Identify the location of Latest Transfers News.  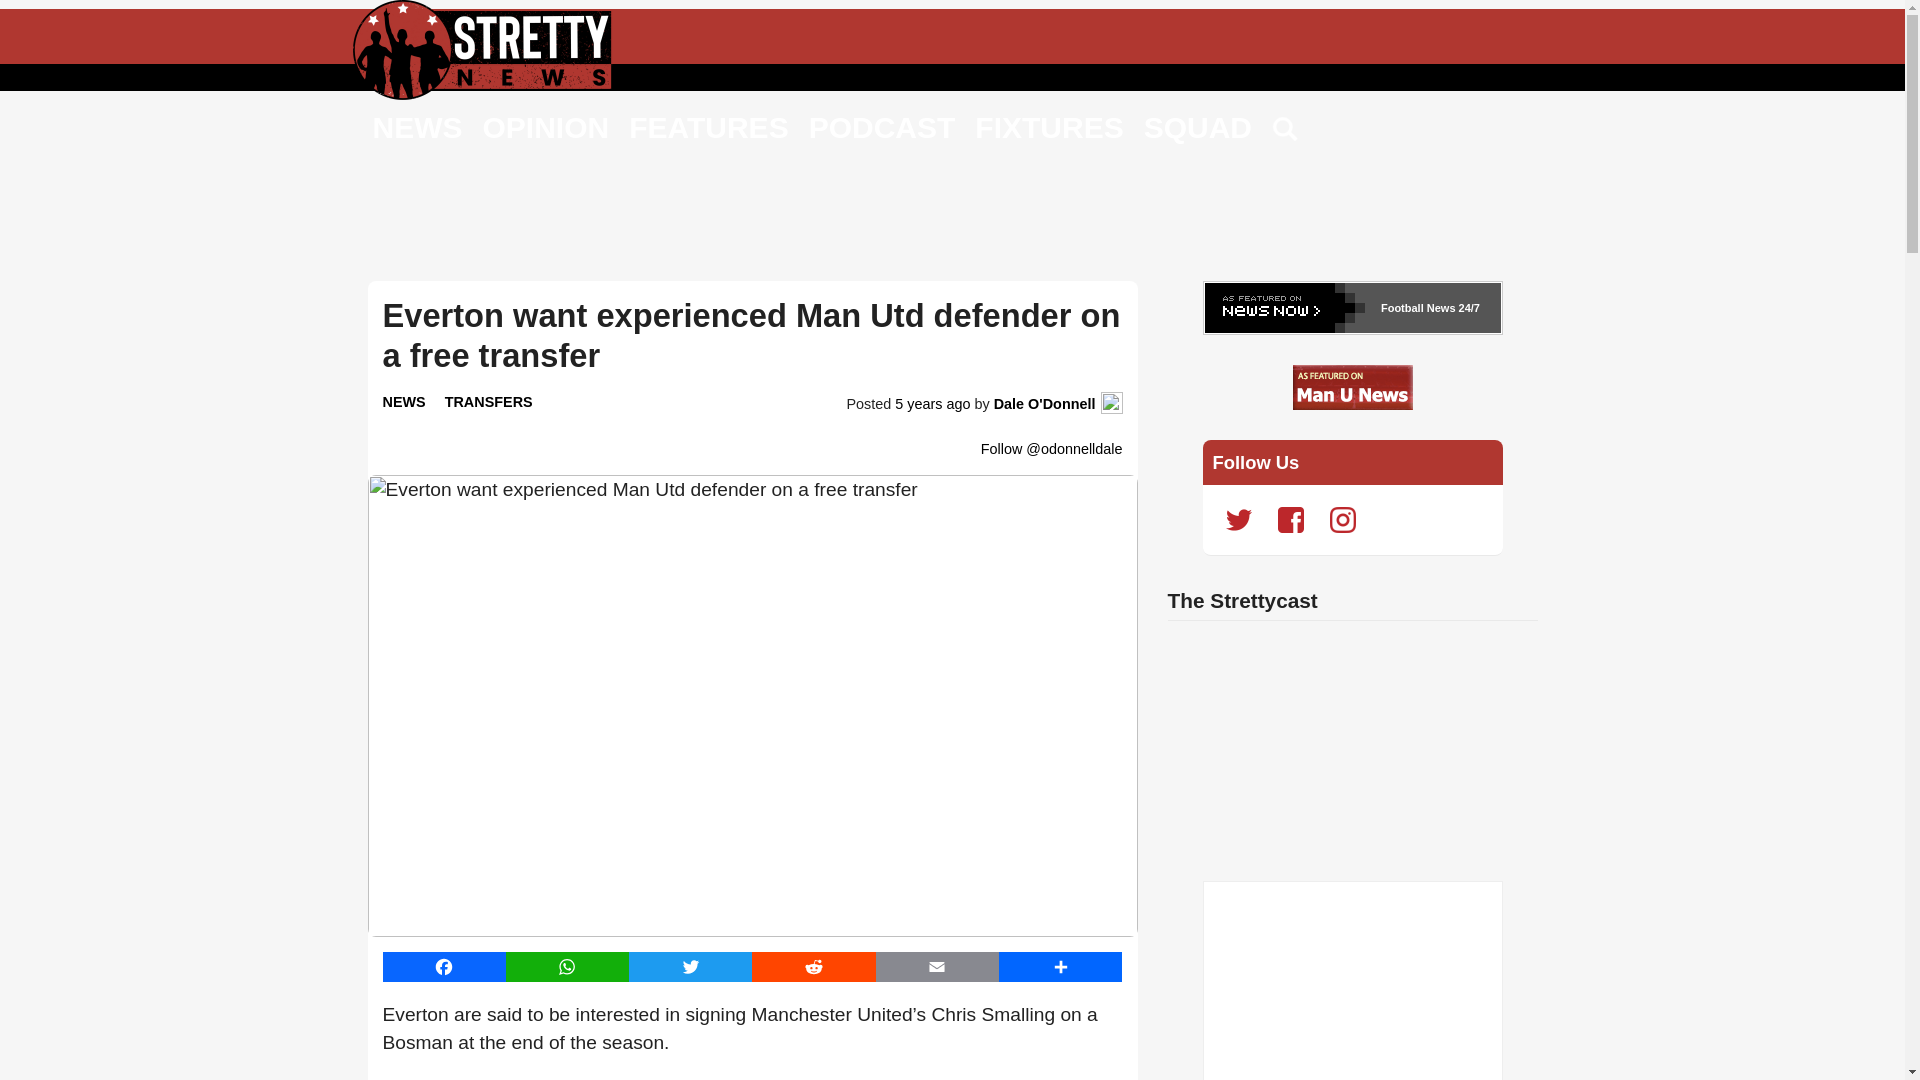
(489, 402).